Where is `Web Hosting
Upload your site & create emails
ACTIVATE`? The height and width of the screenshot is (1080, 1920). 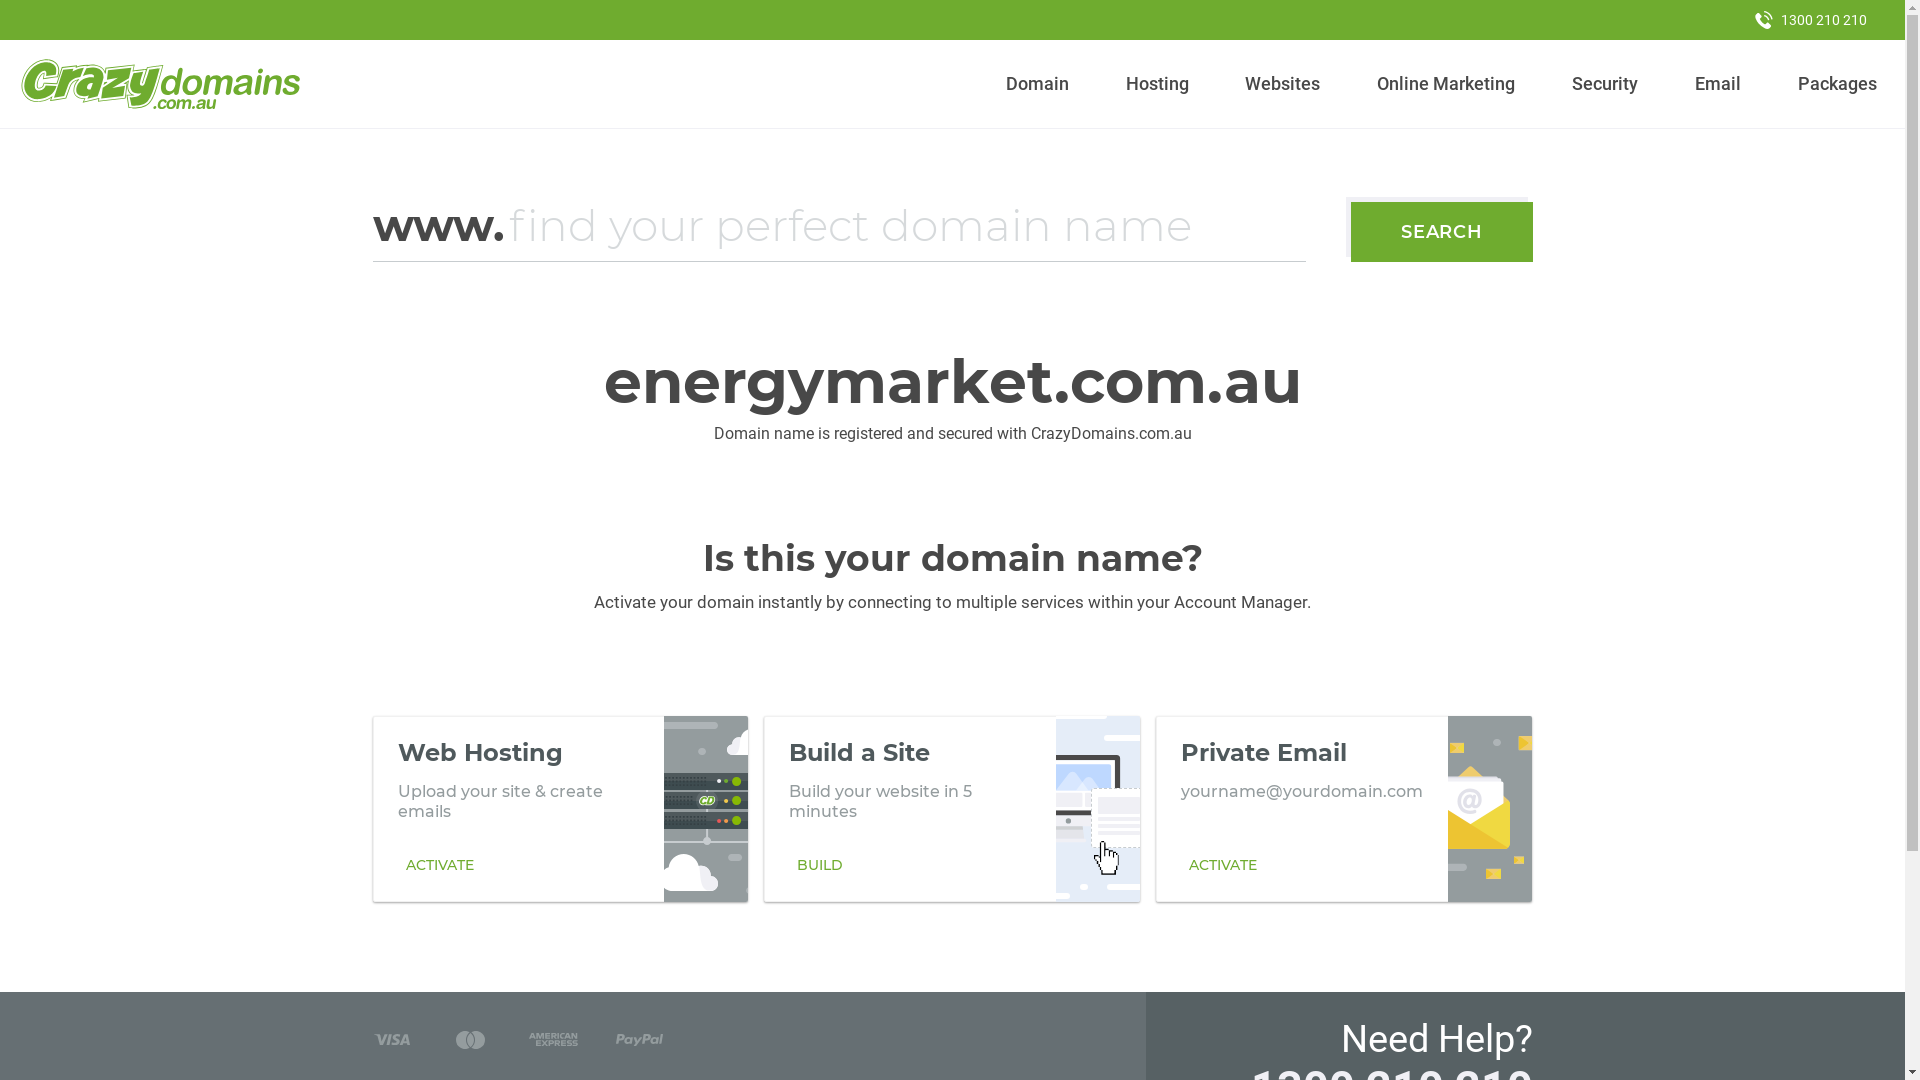
Web Hosting
Upload your site & create emails
ACTIVATE is located at coordinates (560, 809).